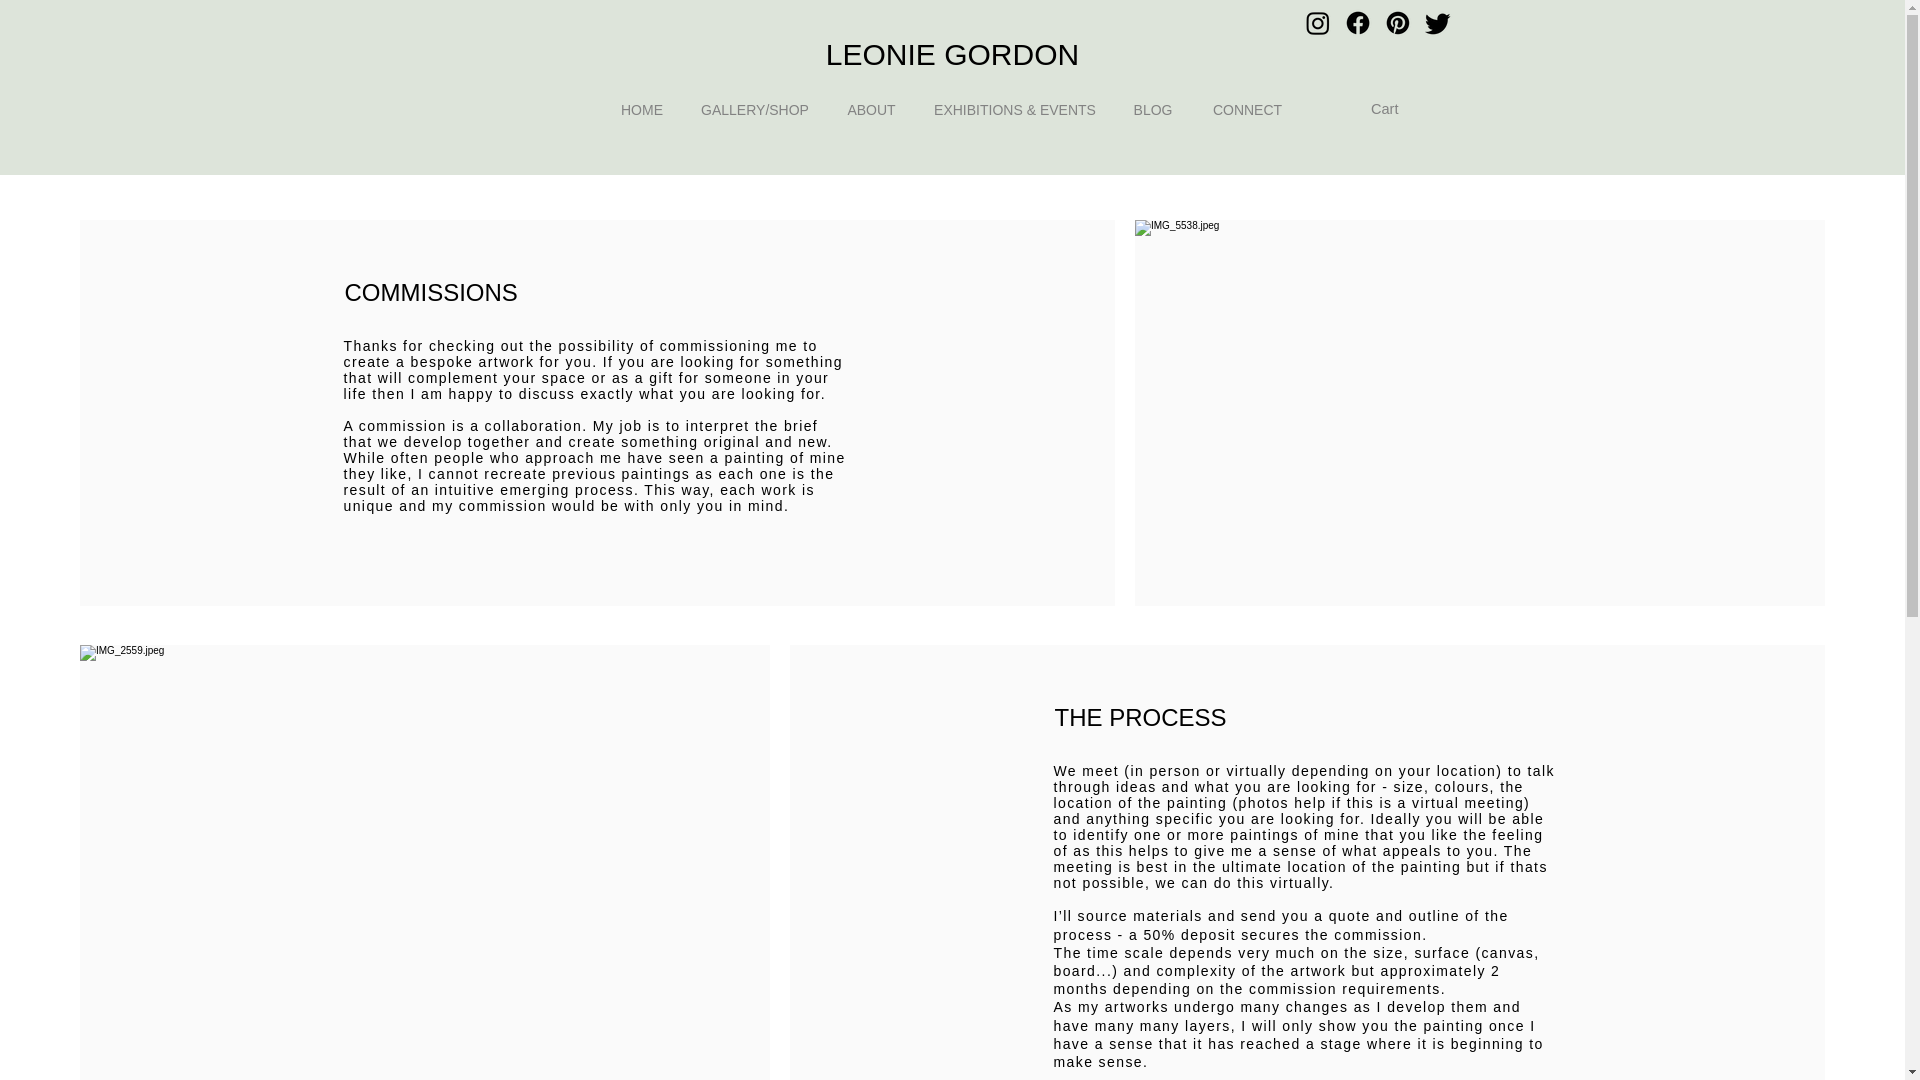 Image resolution: width=1920 pixels, height=1080 pixels. I want to click on Cart, so click(1396, 109).